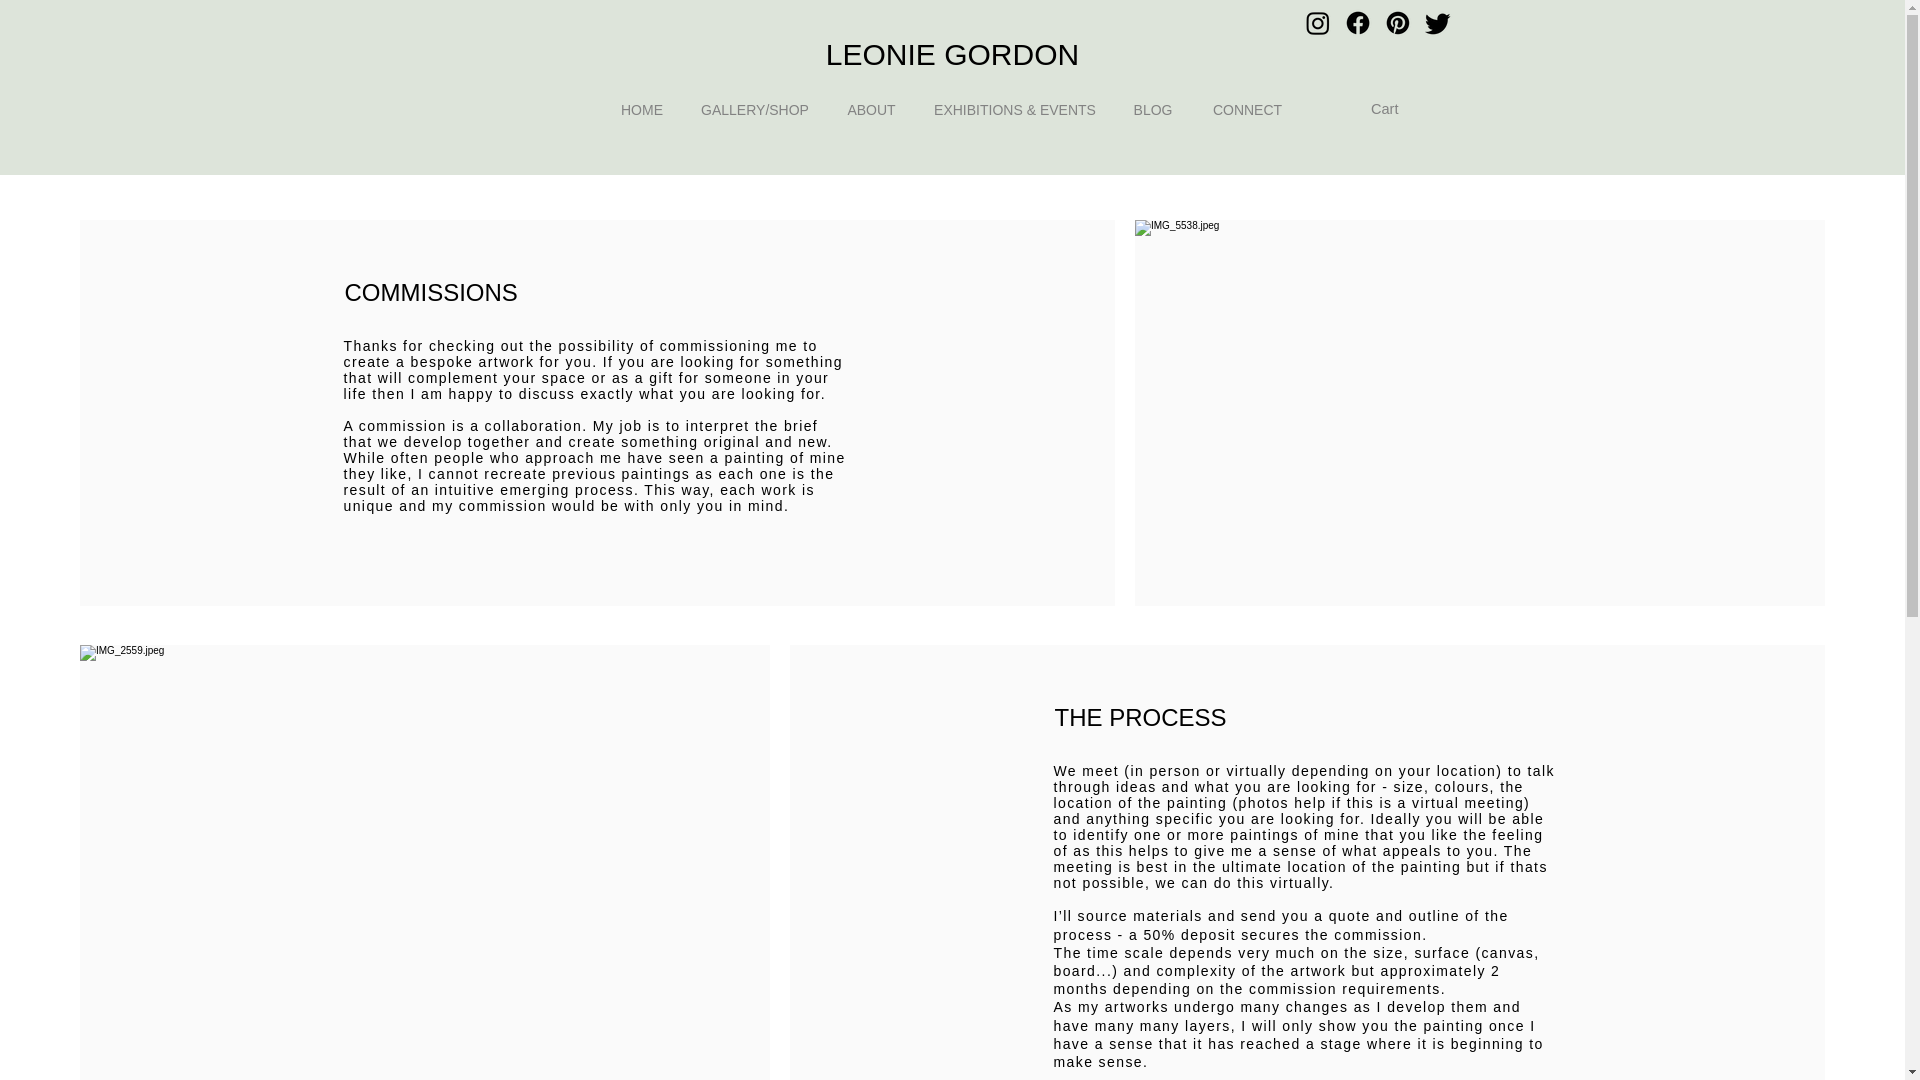 Image resolution: width=1920 pixels, height=1080 pixels. I want to click on Cart, so click(1396, 109).